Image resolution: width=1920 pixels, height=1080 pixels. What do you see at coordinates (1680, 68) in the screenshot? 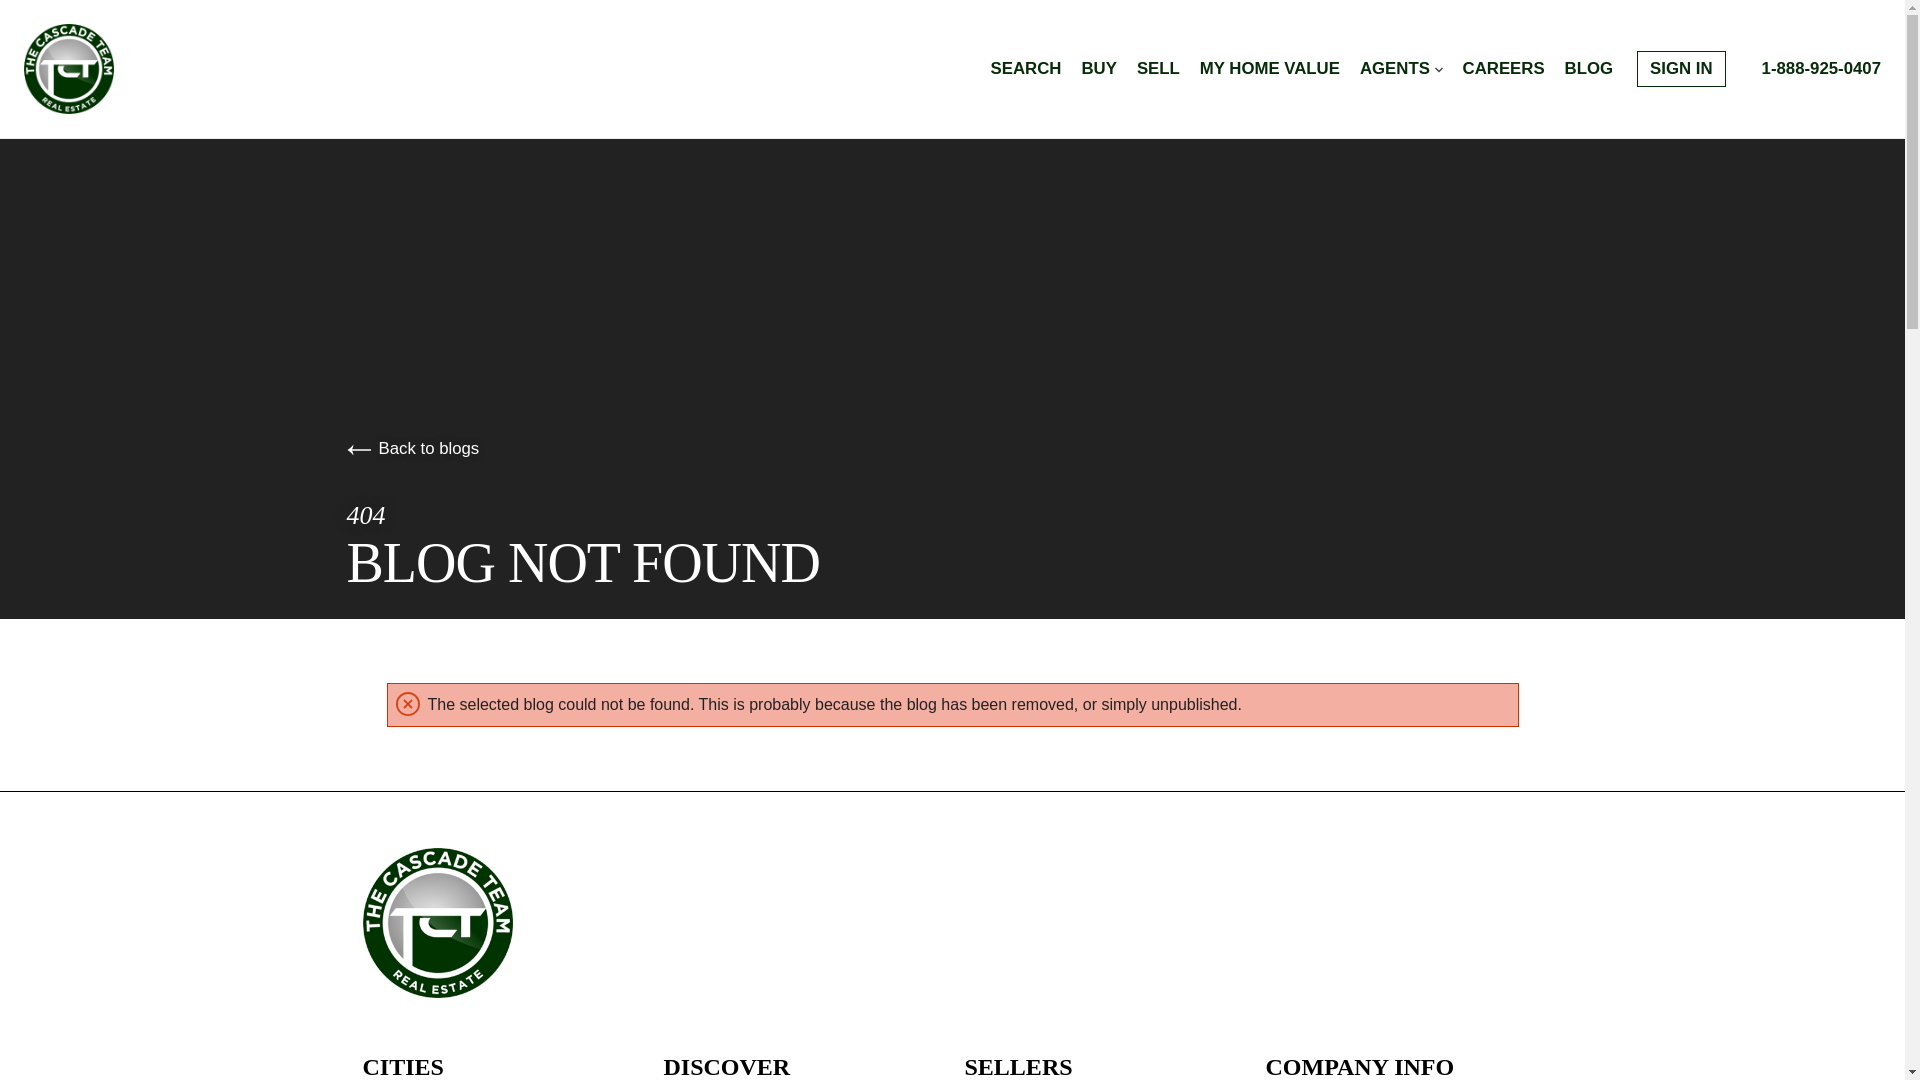
I see `SIGN IN` at bounding box center [1680, 68].